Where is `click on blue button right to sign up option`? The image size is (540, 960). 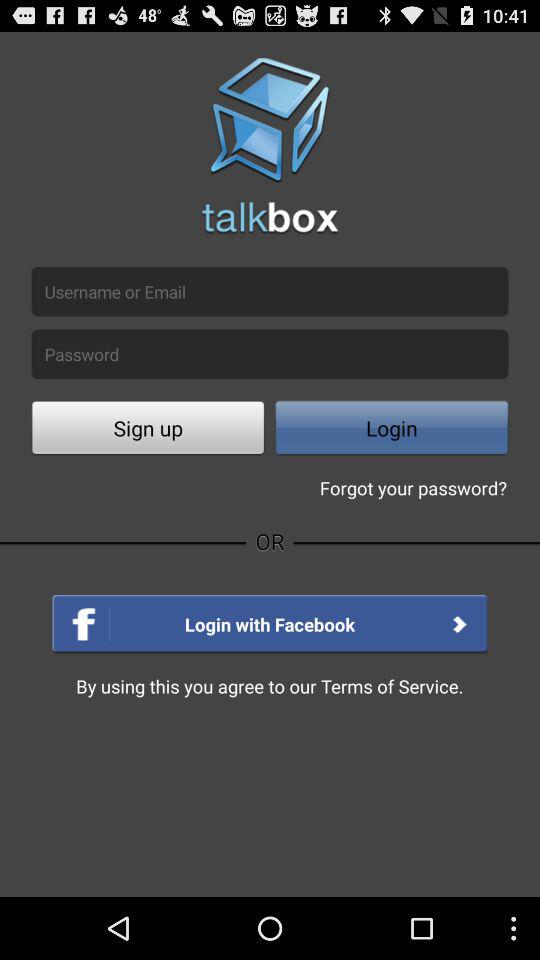
click on blue button right to sign up option is located at coordinates (392, 430).